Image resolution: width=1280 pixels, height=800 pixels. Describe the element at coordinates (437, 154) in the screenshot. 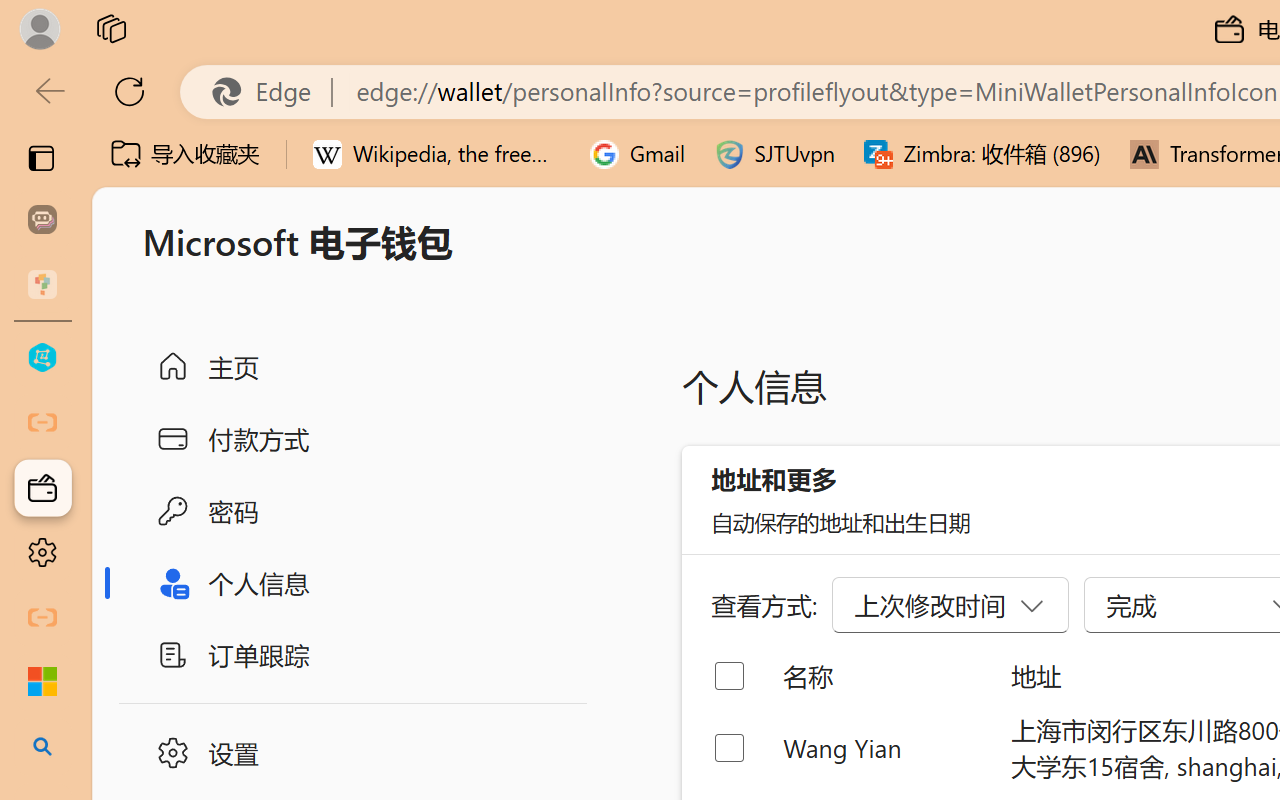

I see `Wikipedia, the free encyclopedia` at that location.